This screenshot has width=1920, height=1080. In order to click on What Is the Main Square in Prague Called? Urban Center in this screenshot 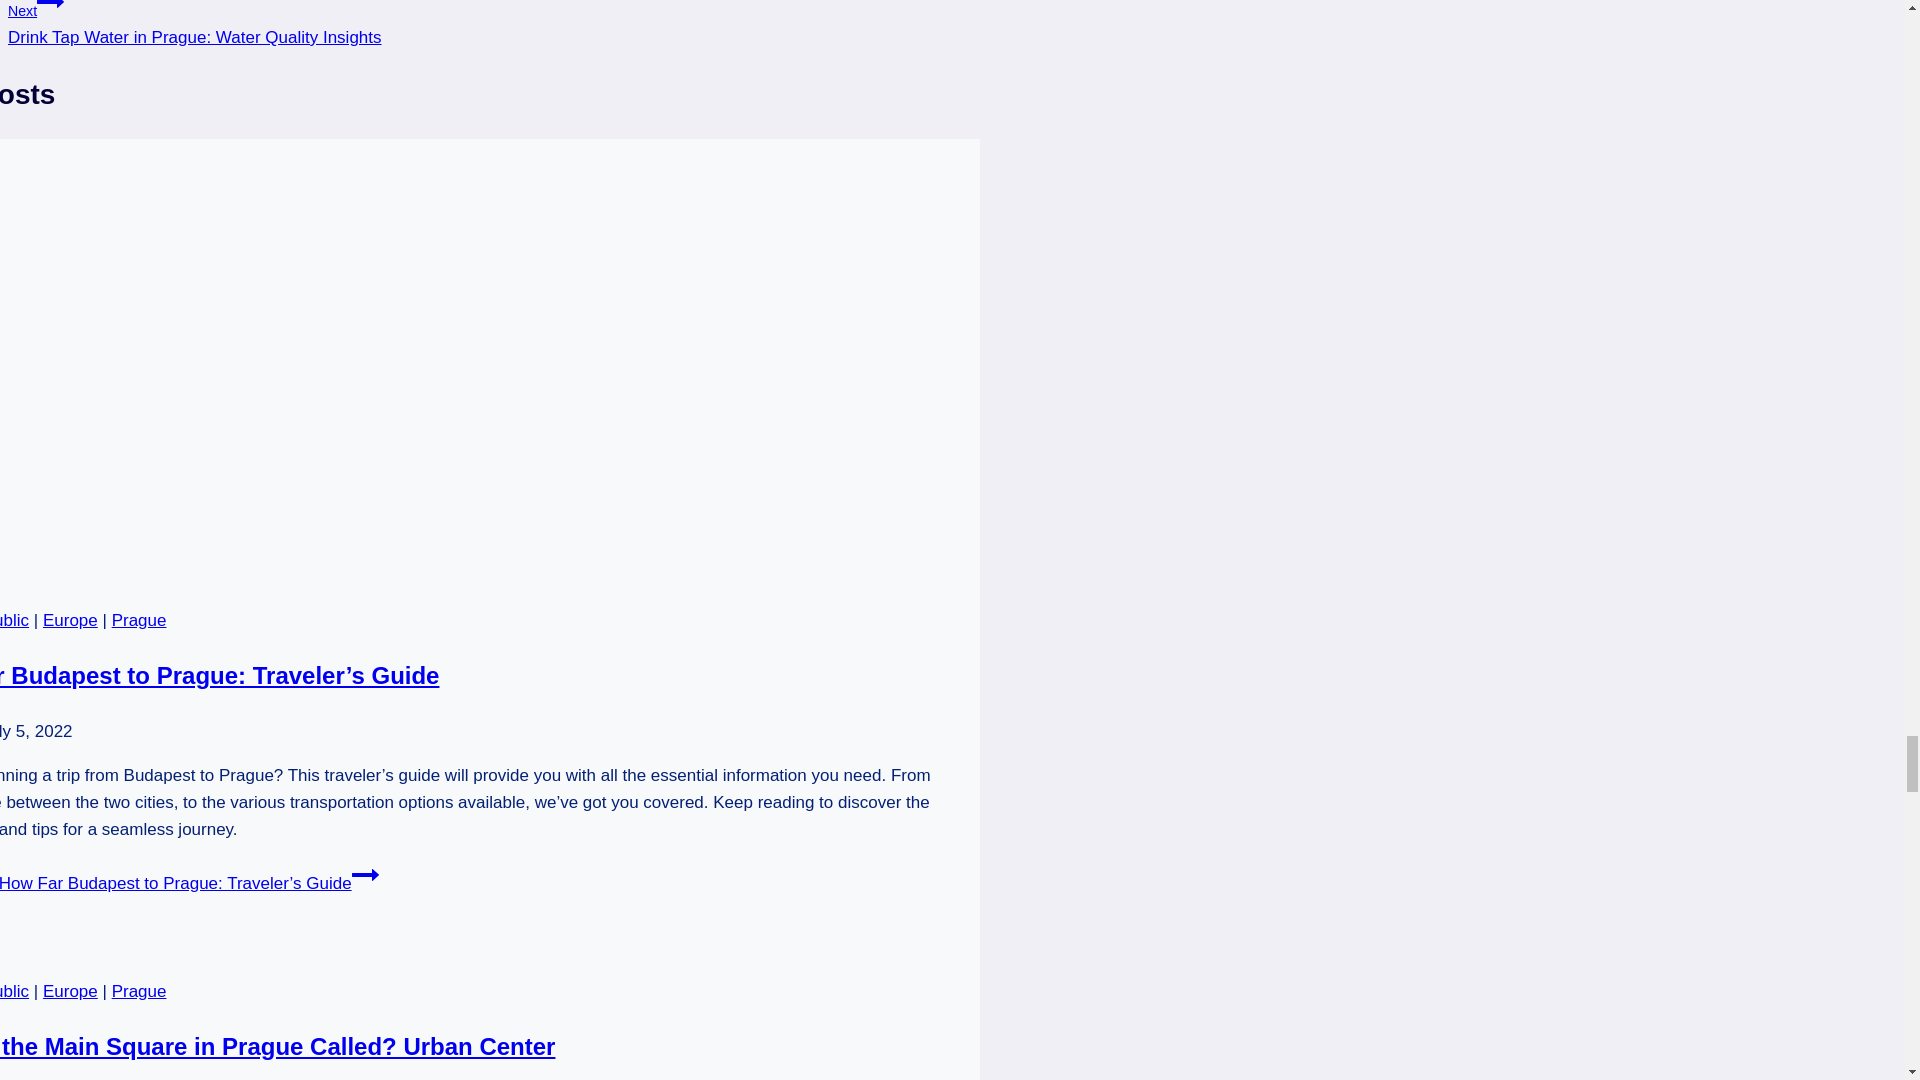, I will do `click(277, 1046)`.